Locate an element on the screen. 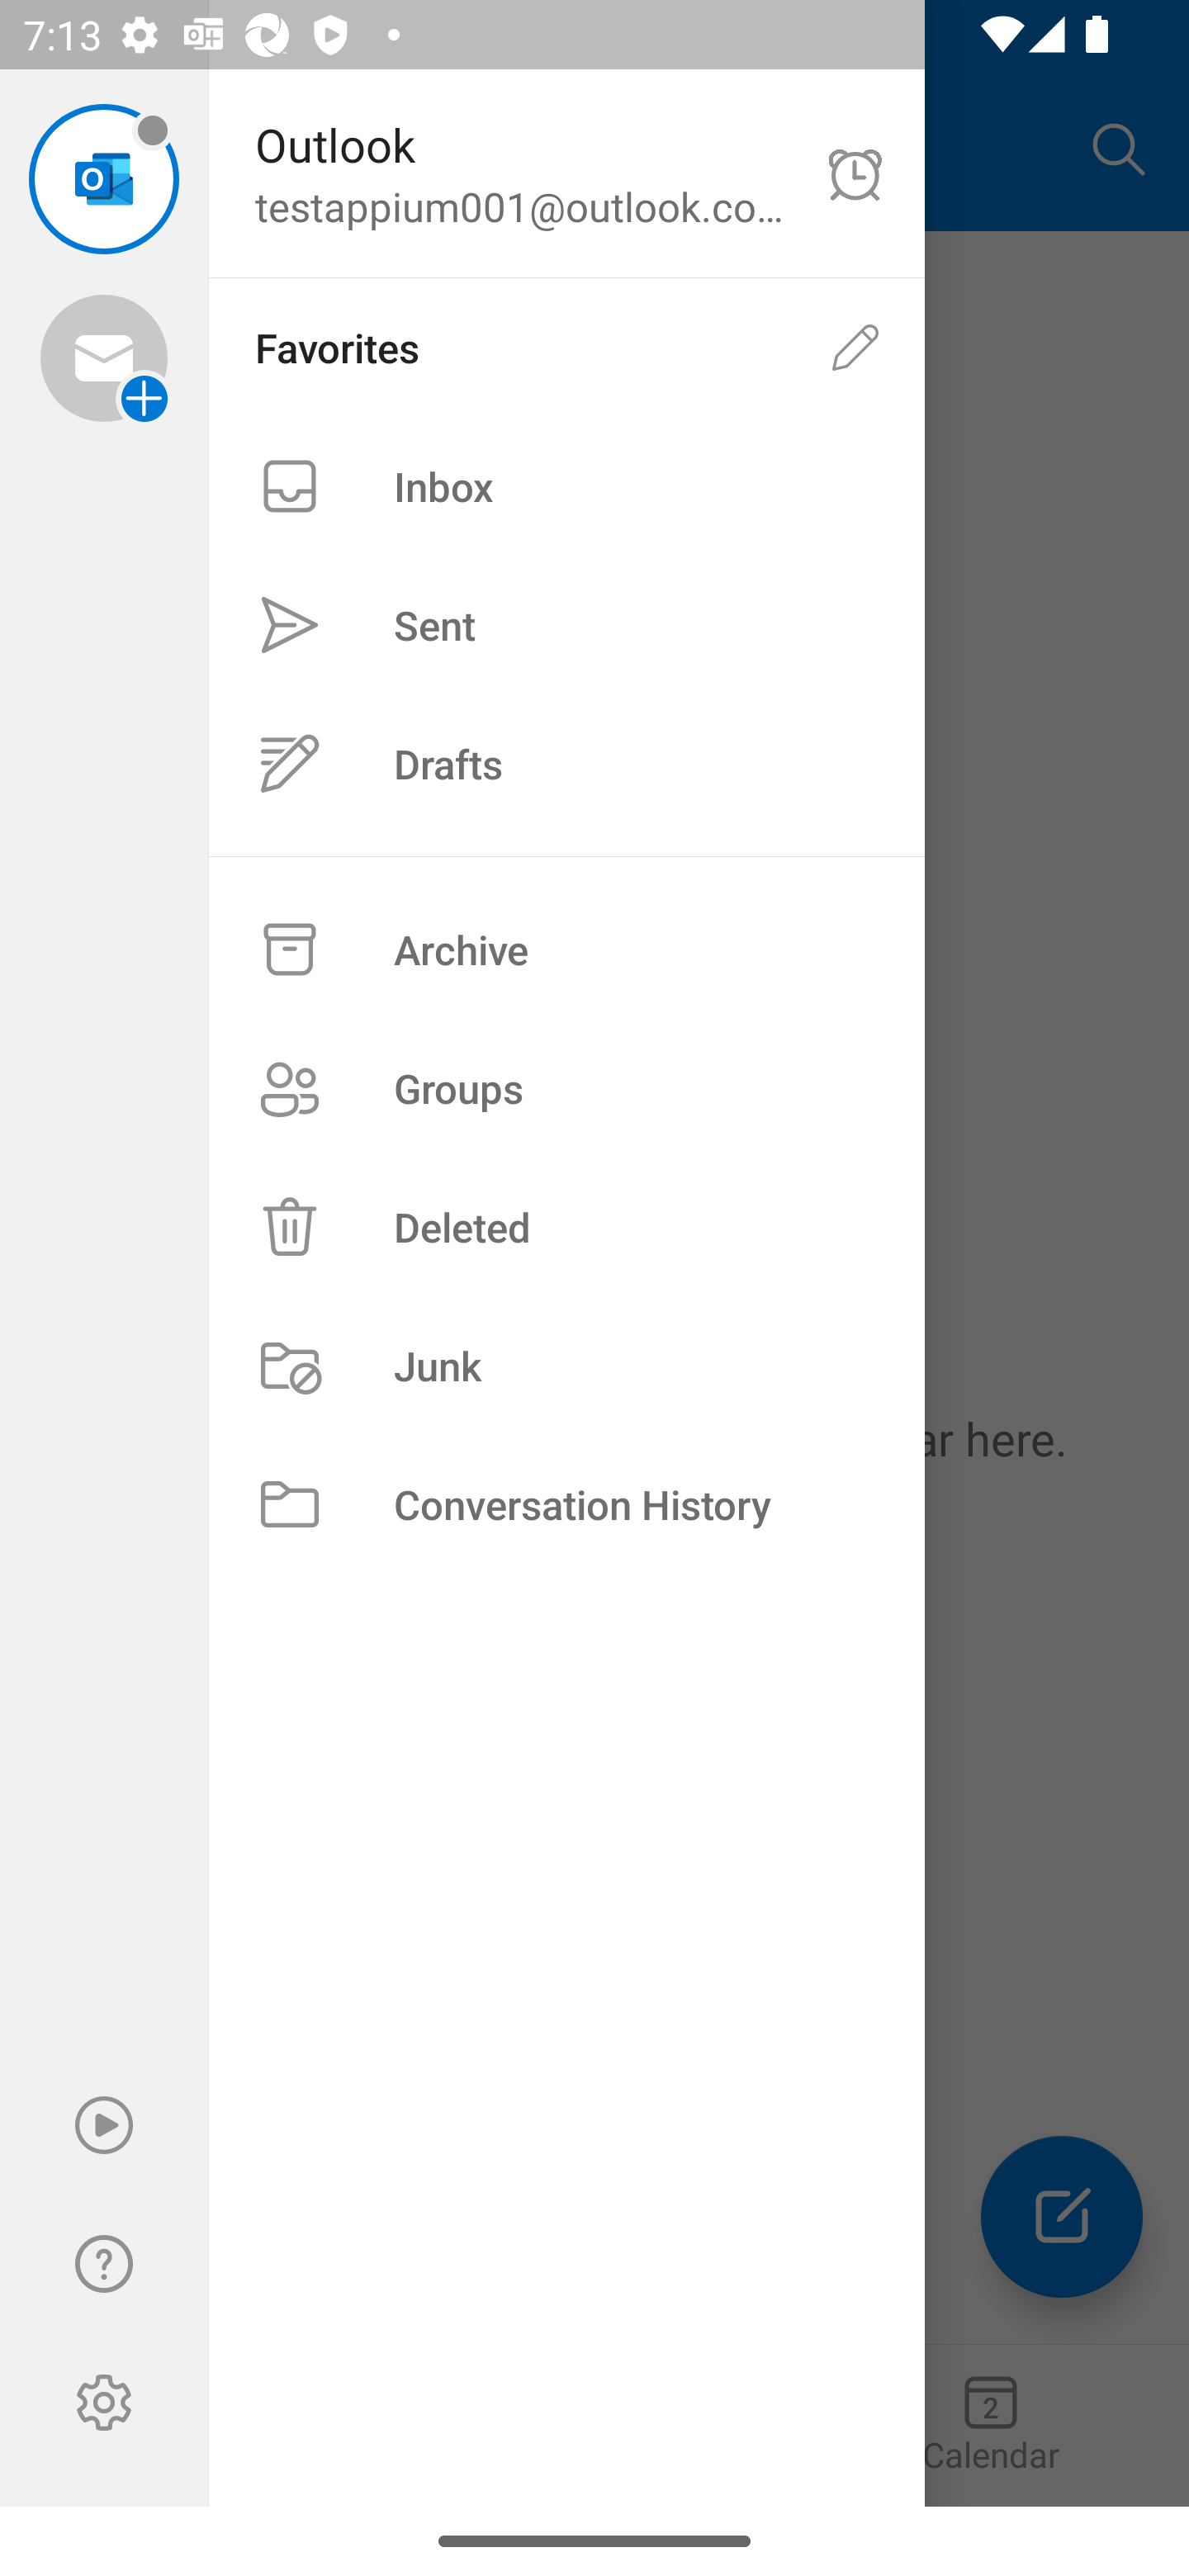 The image size is (1189, 2576). Junk is located at coordinates (566, 1365).